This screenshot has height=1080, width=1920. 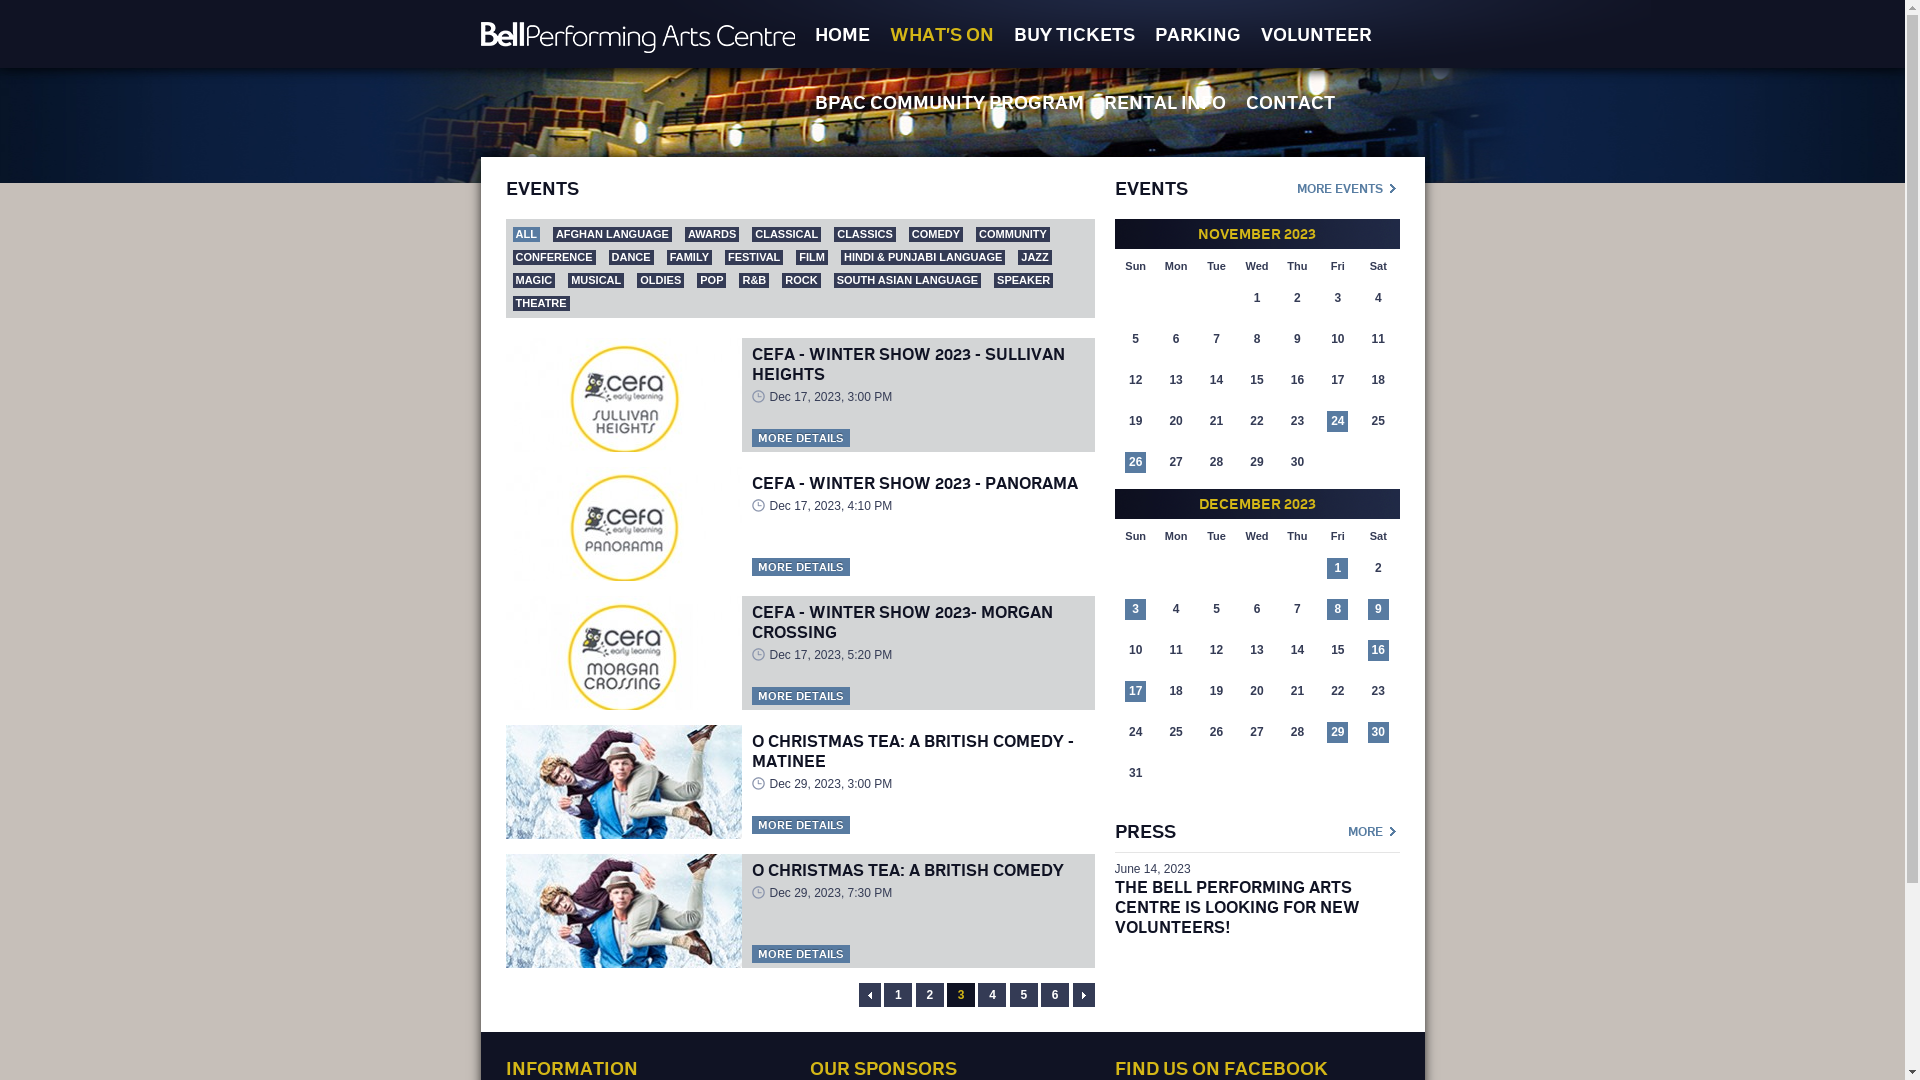 I want to click on O CHRISTMAS TEA: A BRITISH COMEDY, so click(x=908, y=870).